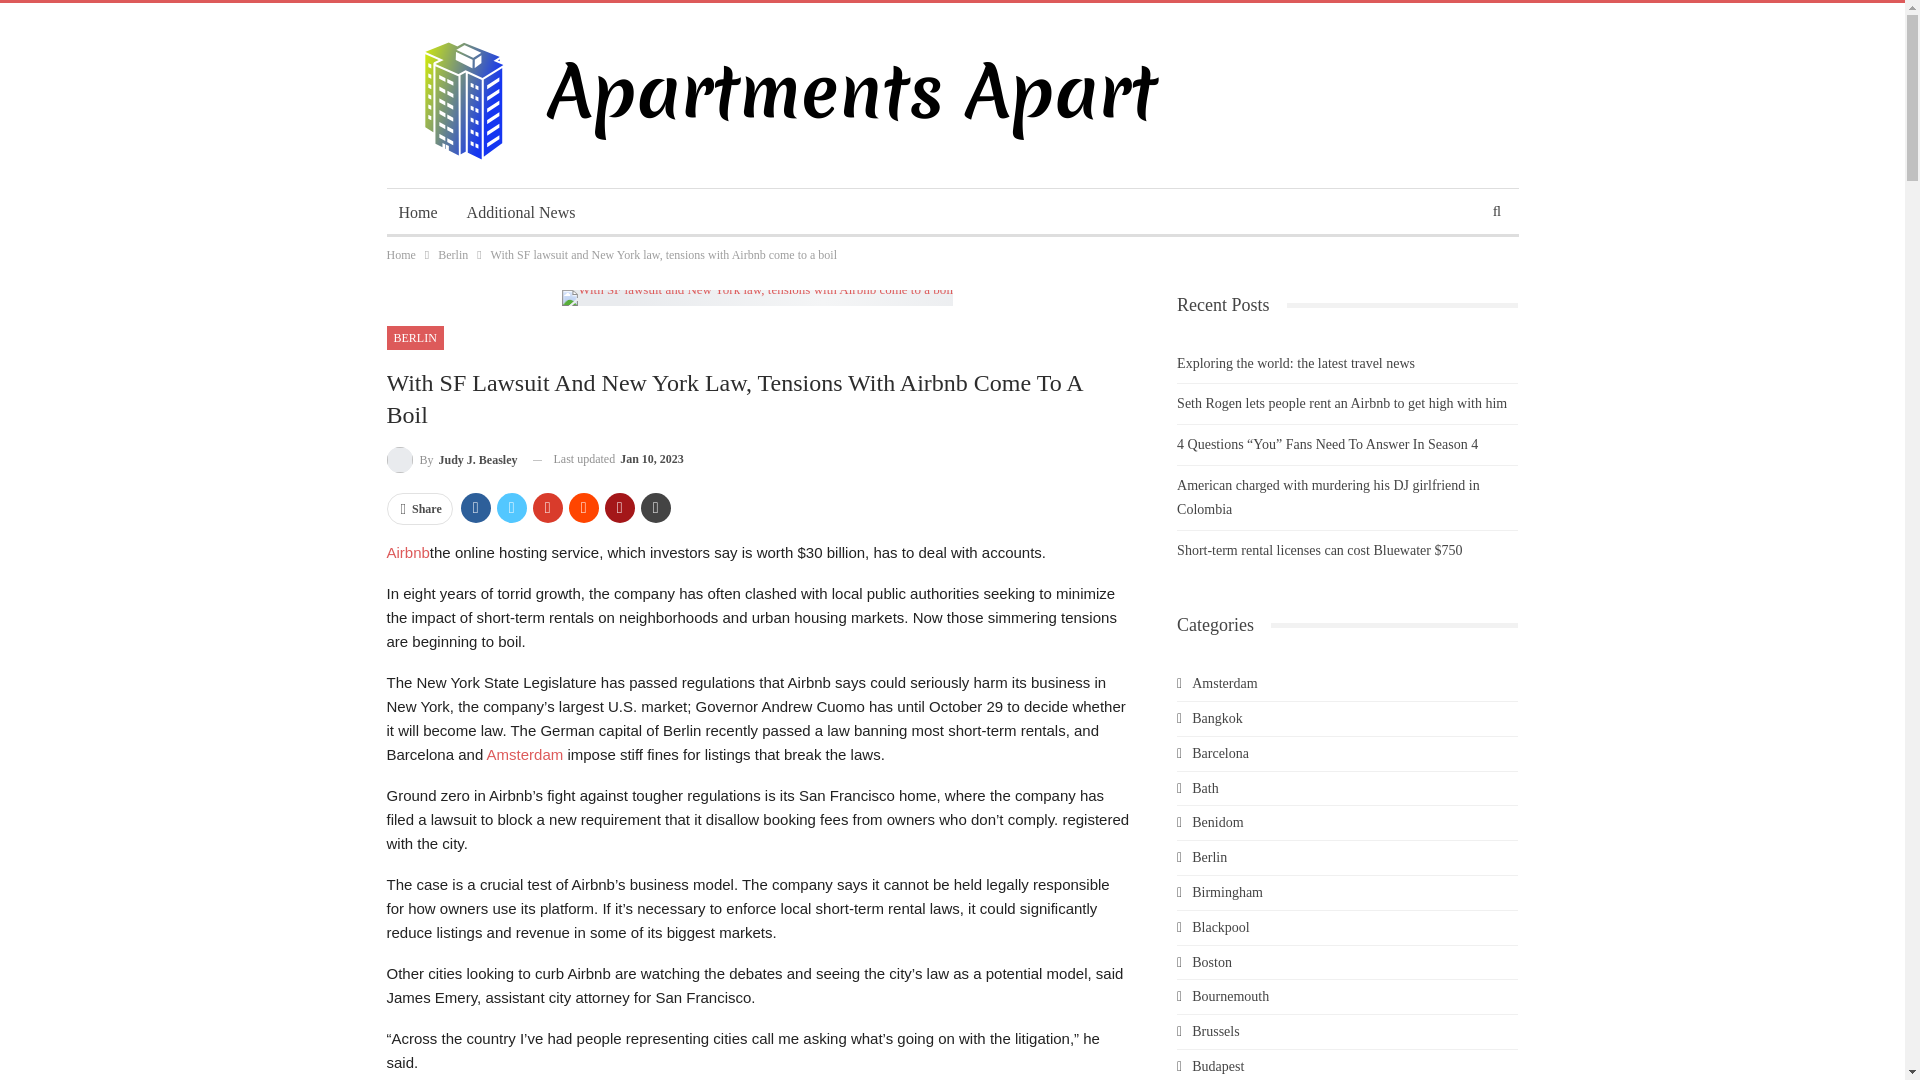 The width and height of the screenshot is (1920, 1080). Describe the element at coordinates (450, 460) in the screenshot. I see `Browse Author Articles` at that location.